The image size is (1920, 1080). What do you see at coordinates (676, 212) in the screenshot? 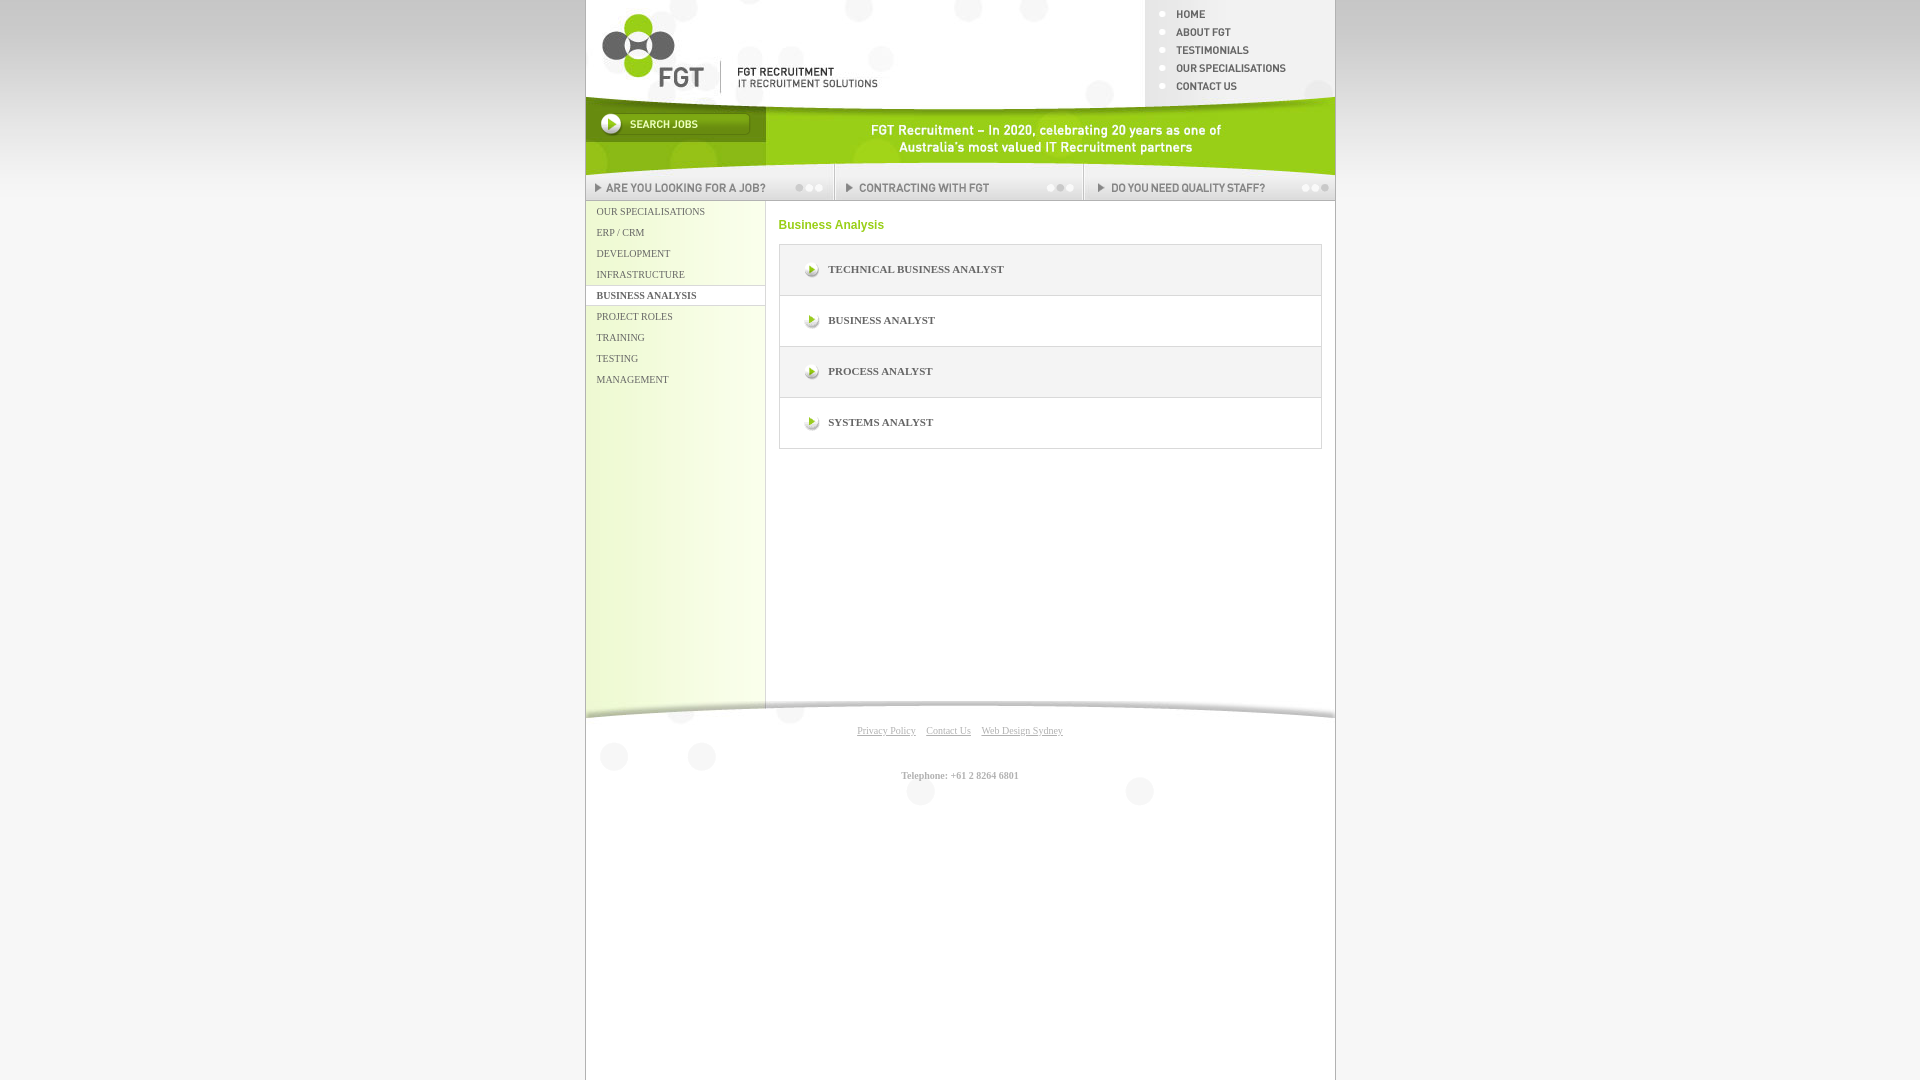
I see `OUR SPECIALISATIONS` at bounding box center [676, 212].